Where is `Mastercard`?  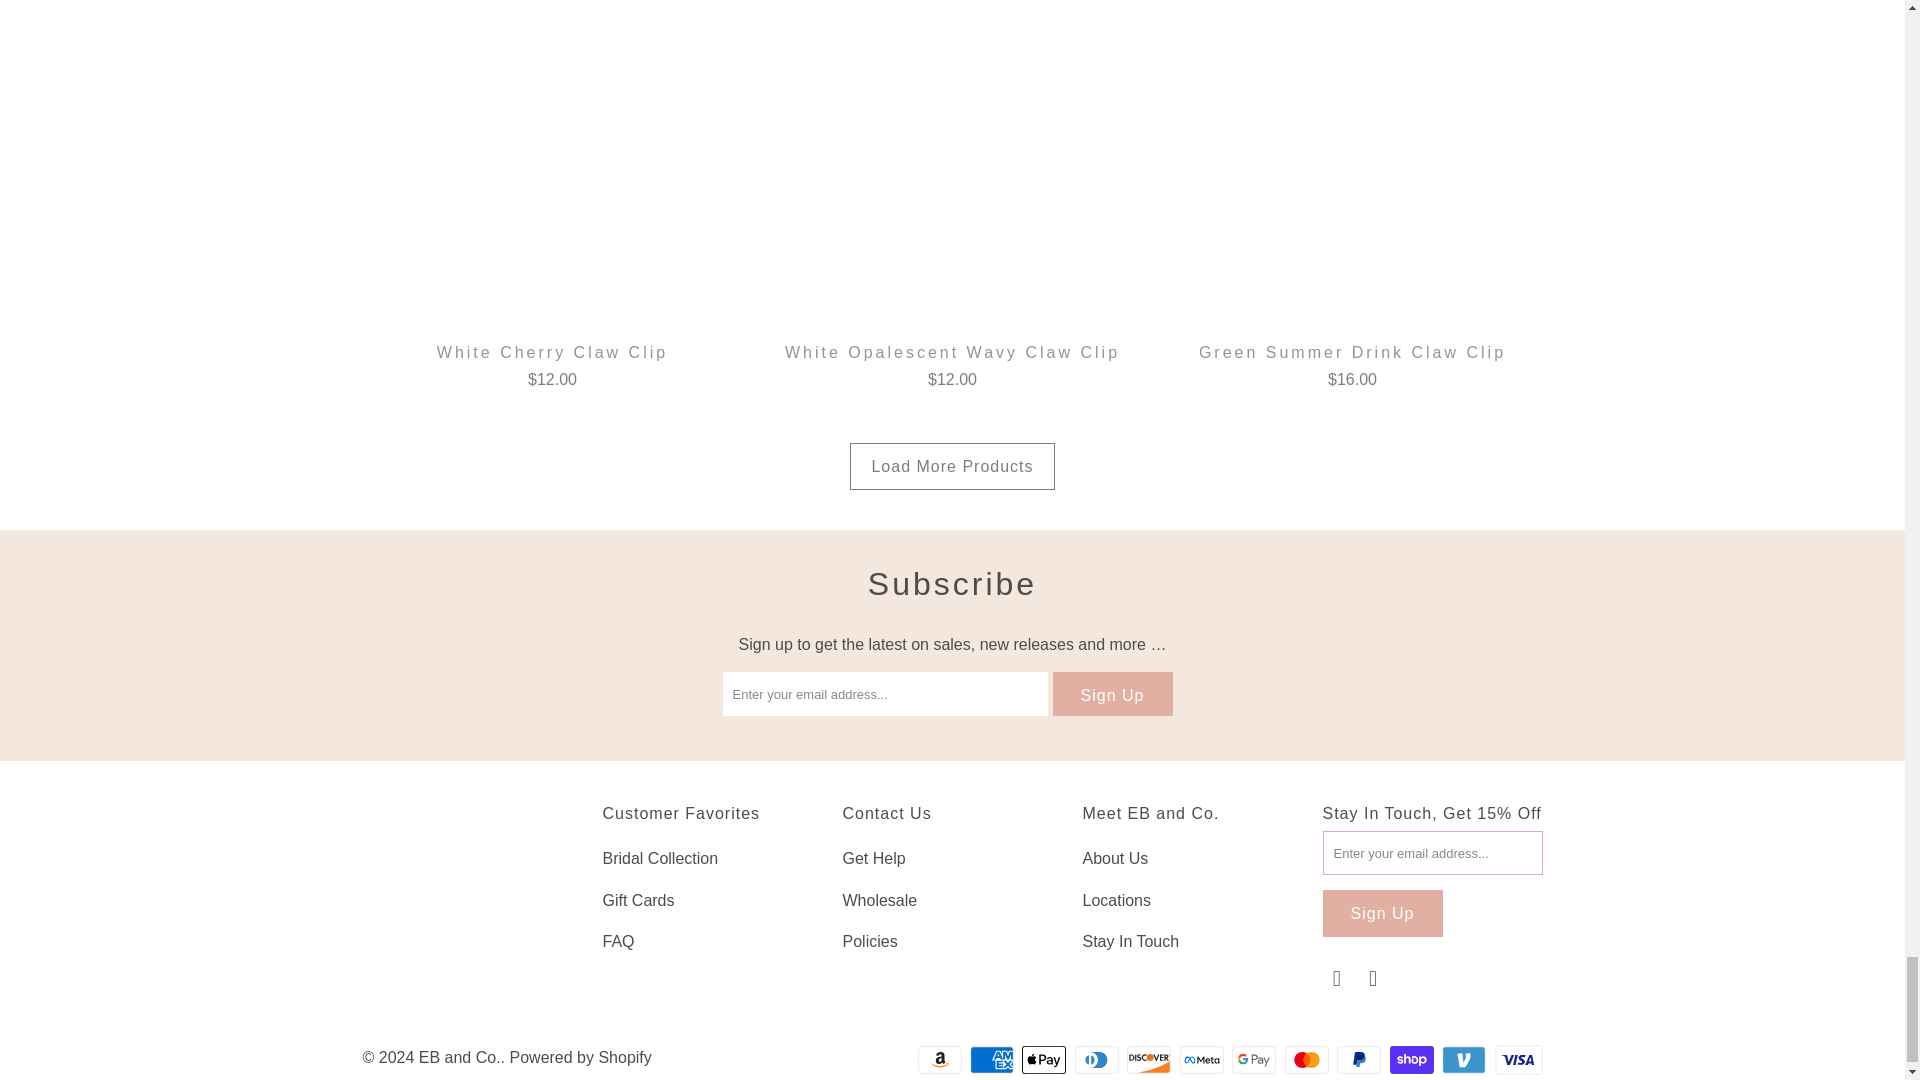 Mastercard is located at coordinates (1308, 1060).